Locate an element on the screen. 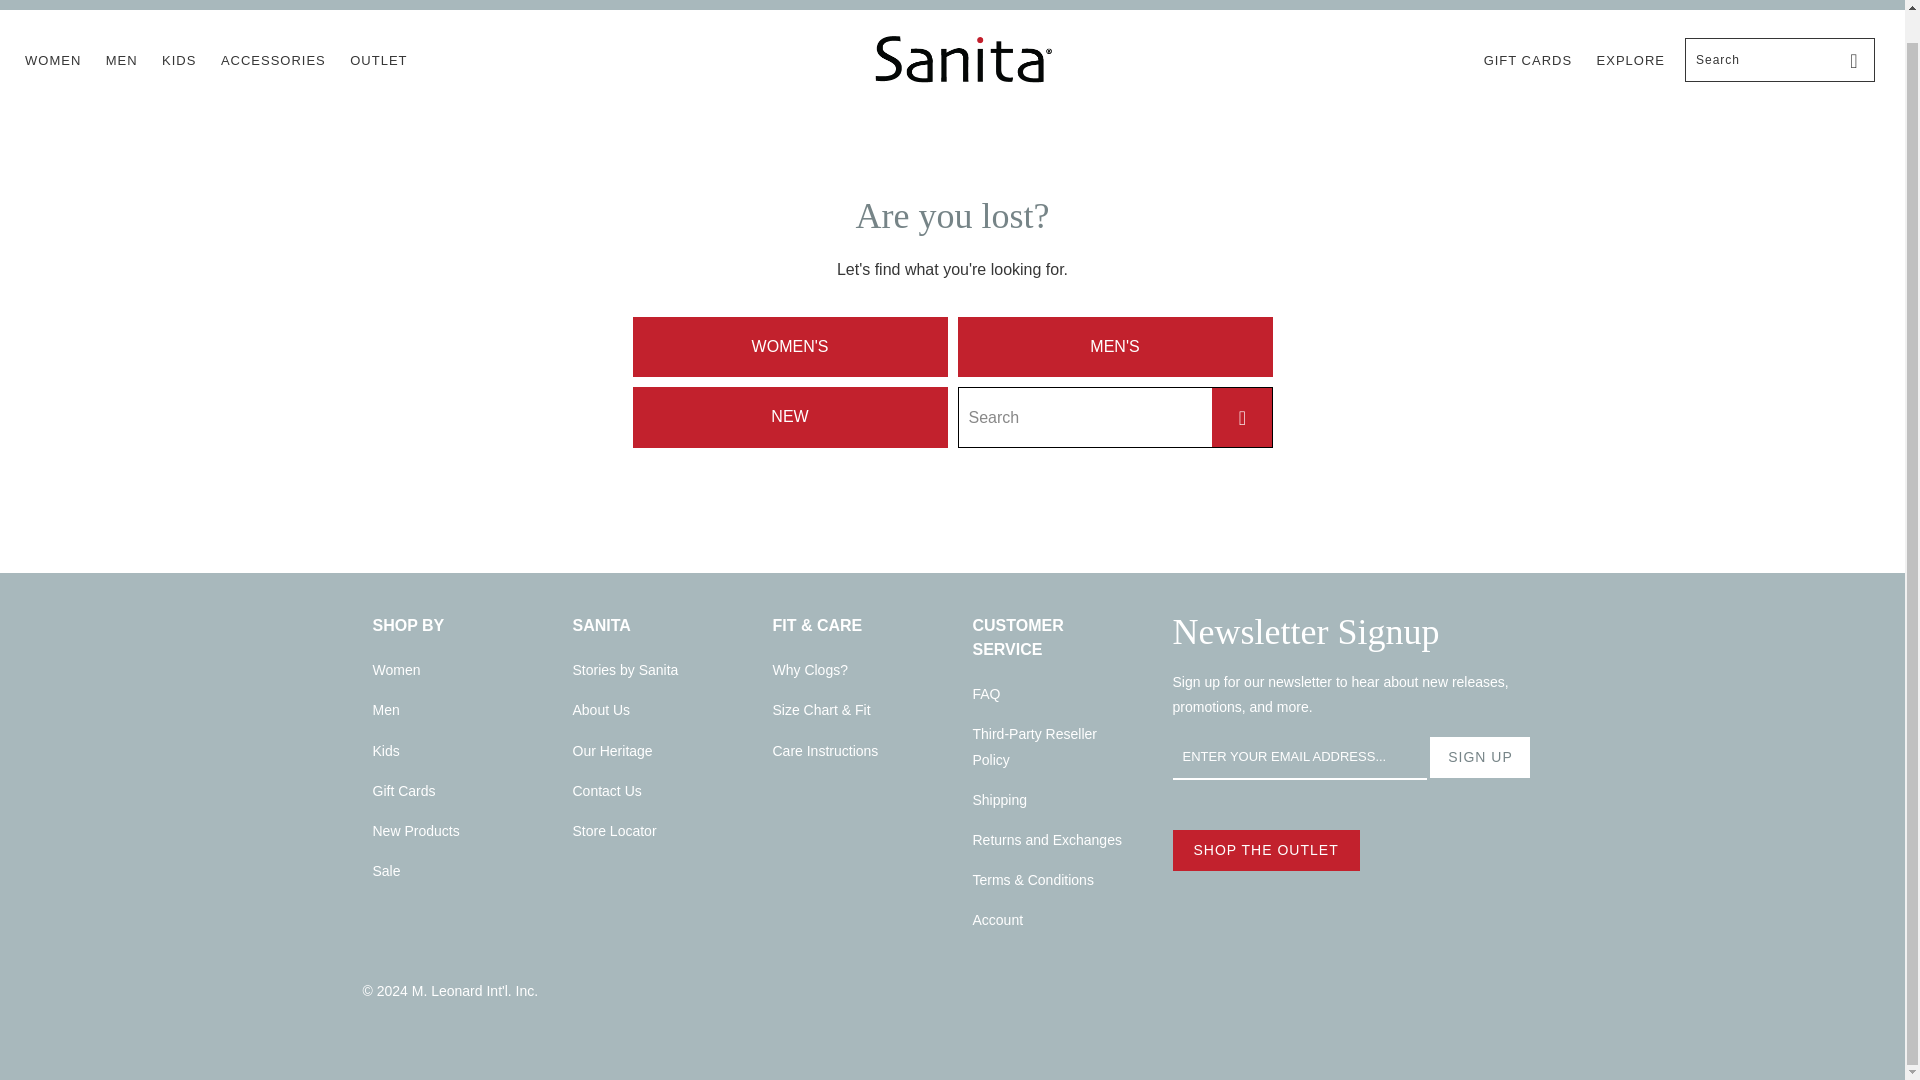 Image resolution: width=1920 pixels, height=1080 pixels. Sign Up is located at coordinates (1480, 757).